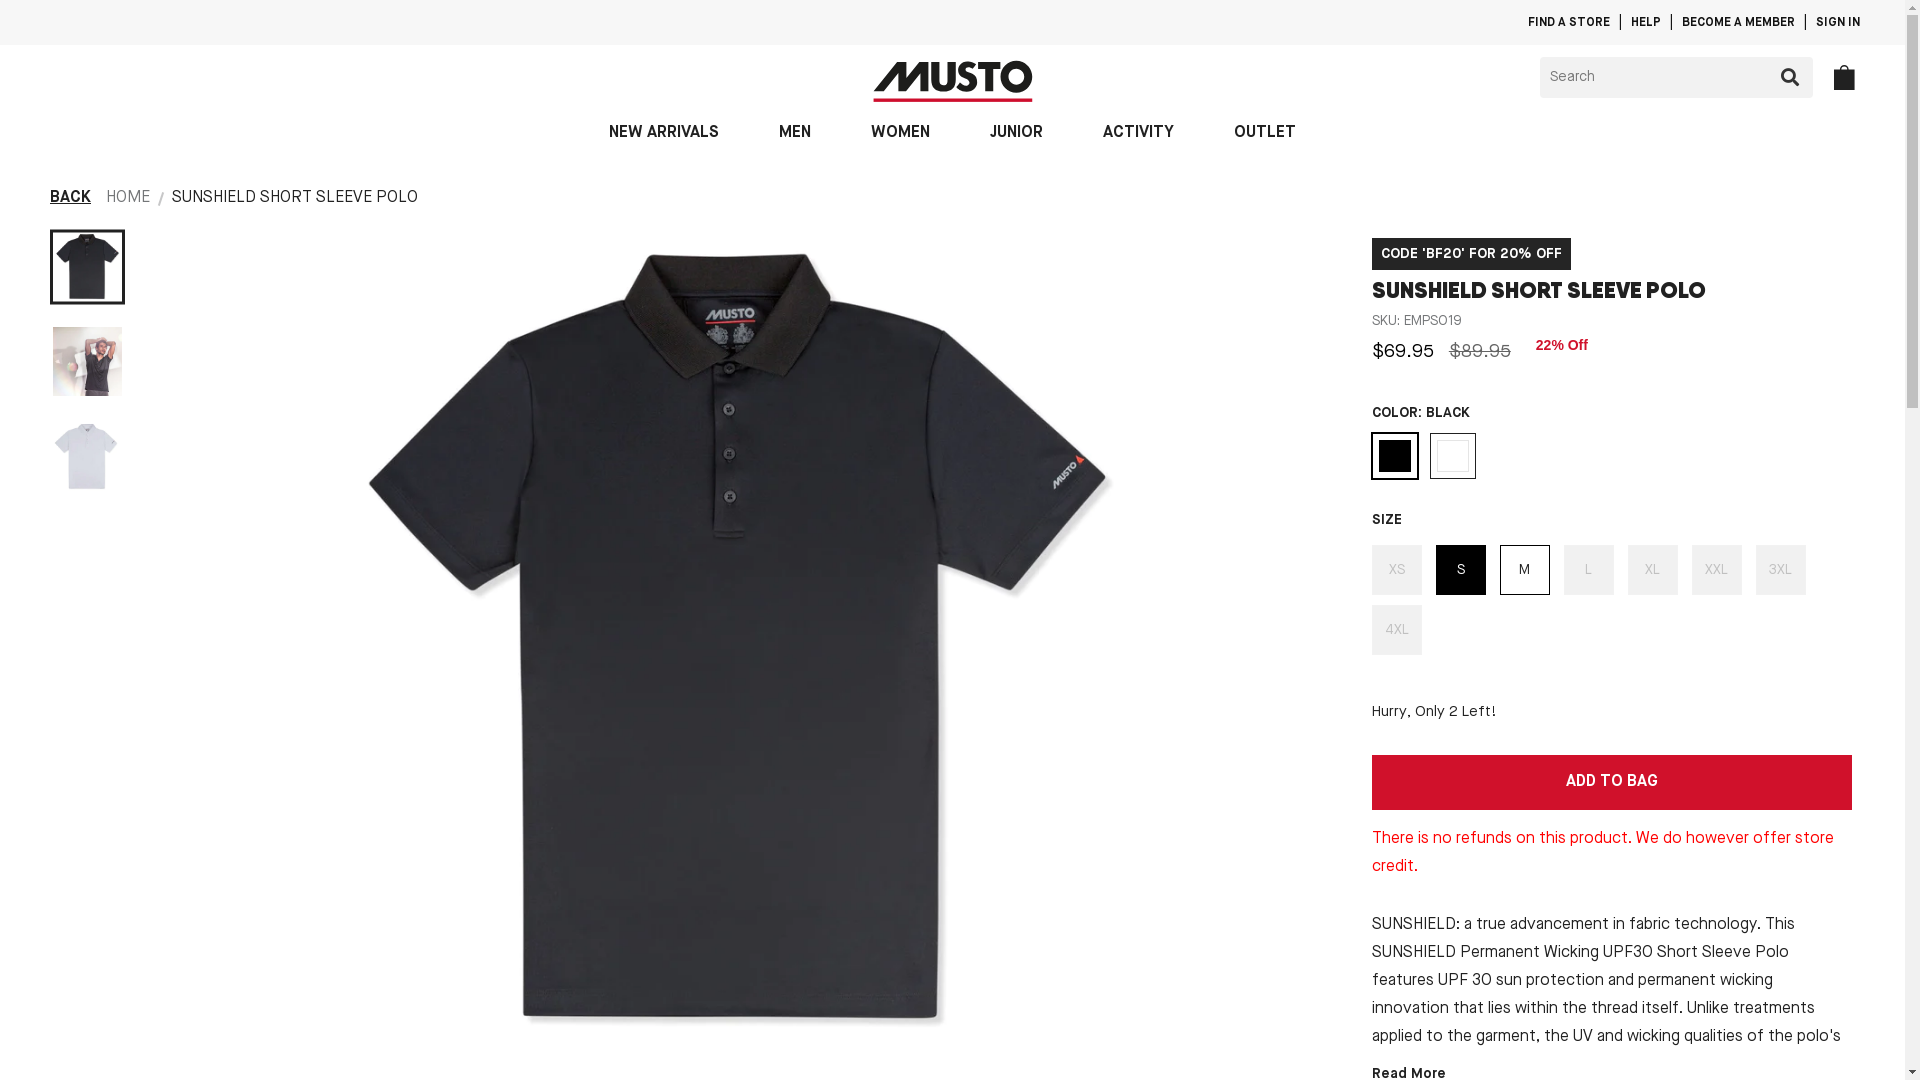 The height and width of the screenshot is (1080, 1920). Describe the element at coordinates (1265, 132) in the screenshot. I see `OUTLET` at that location.